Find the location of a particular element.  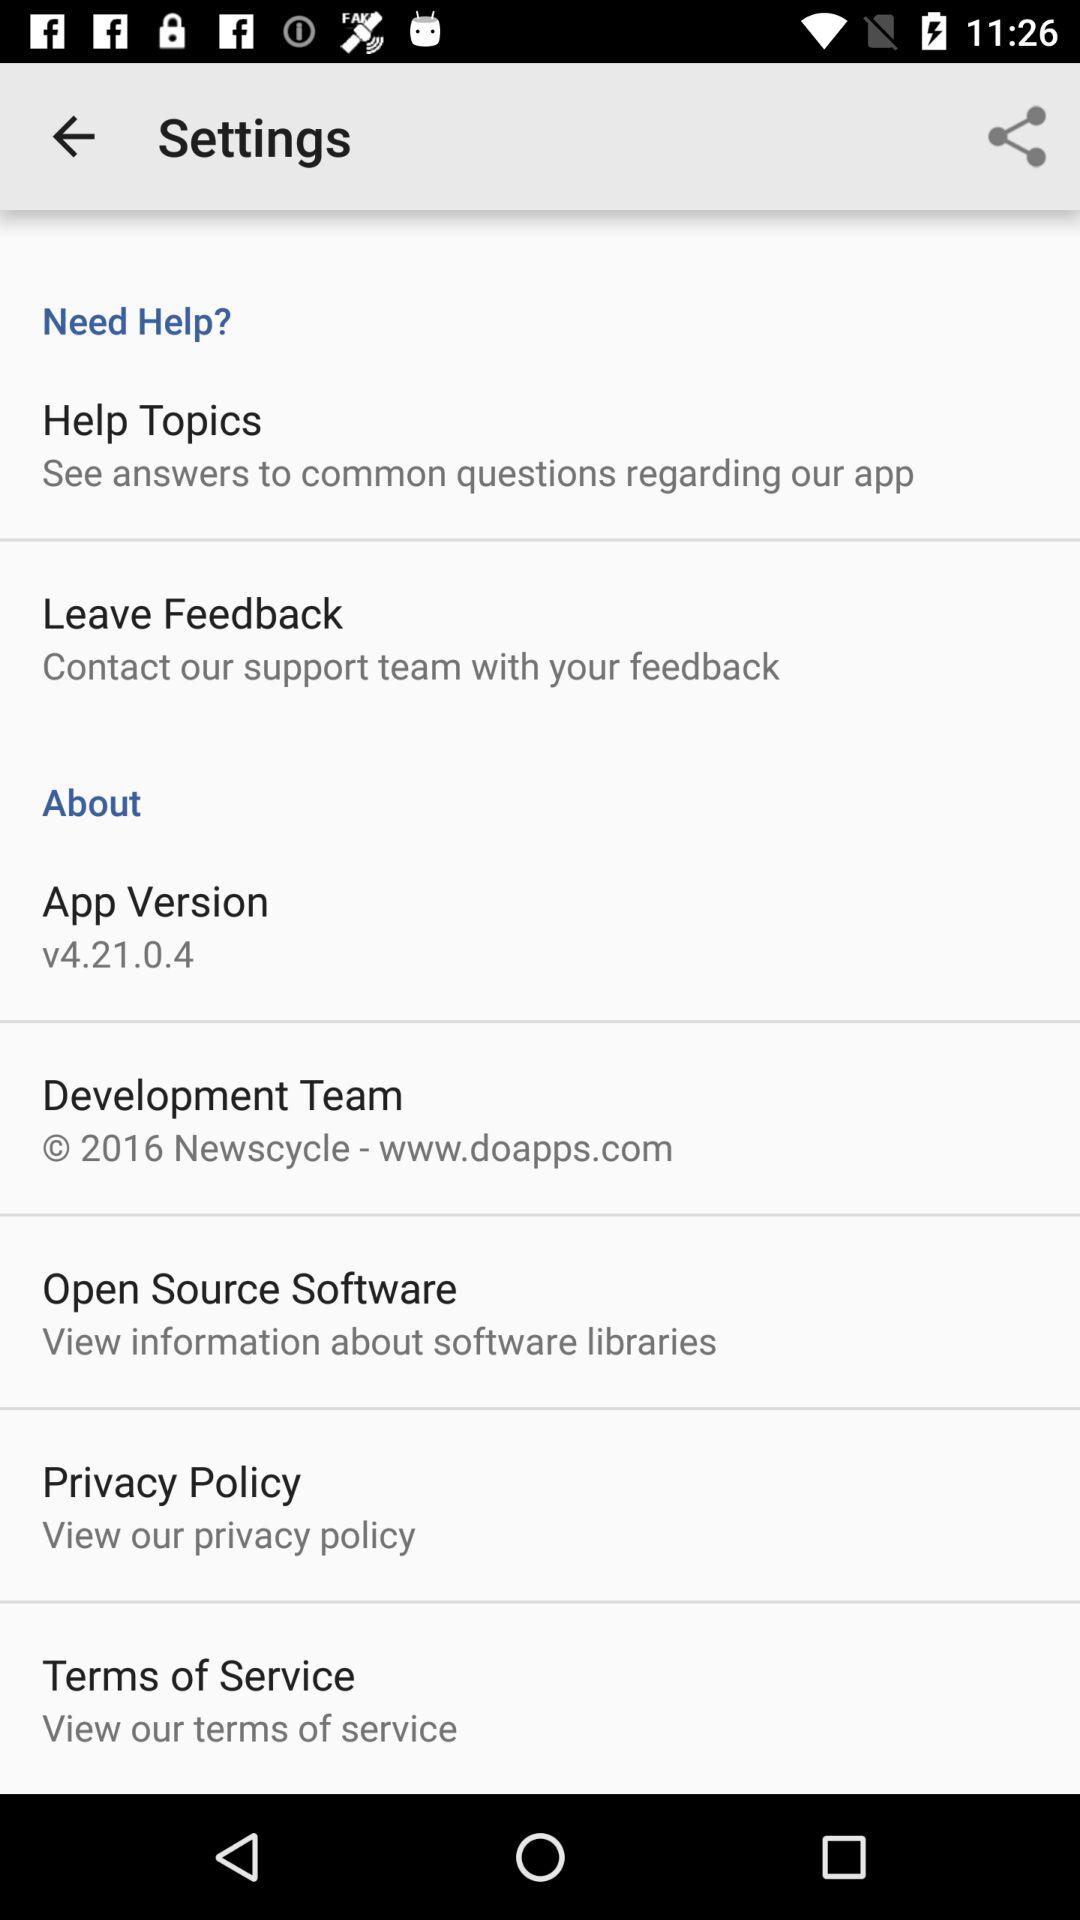

choose view information about is located at coordinates (379, 1340).